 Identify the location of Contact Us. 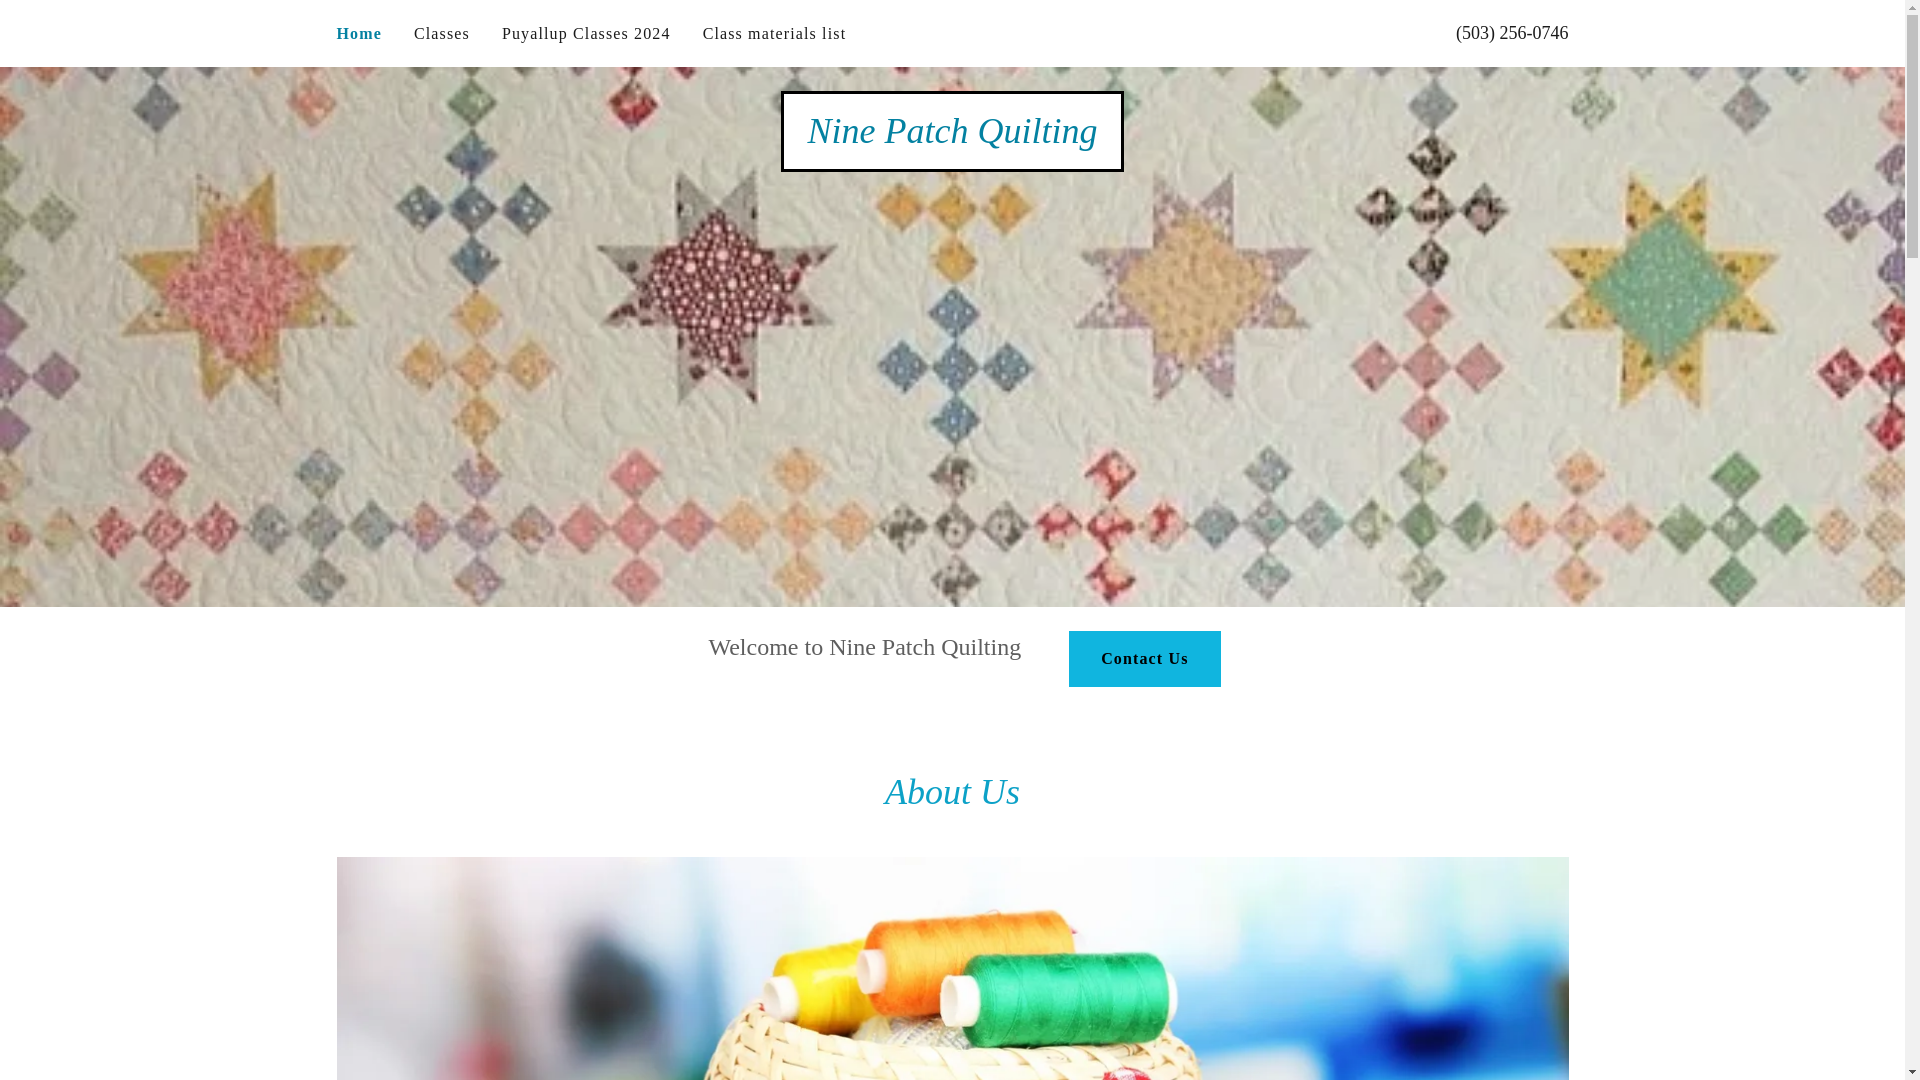
(1144, 658).